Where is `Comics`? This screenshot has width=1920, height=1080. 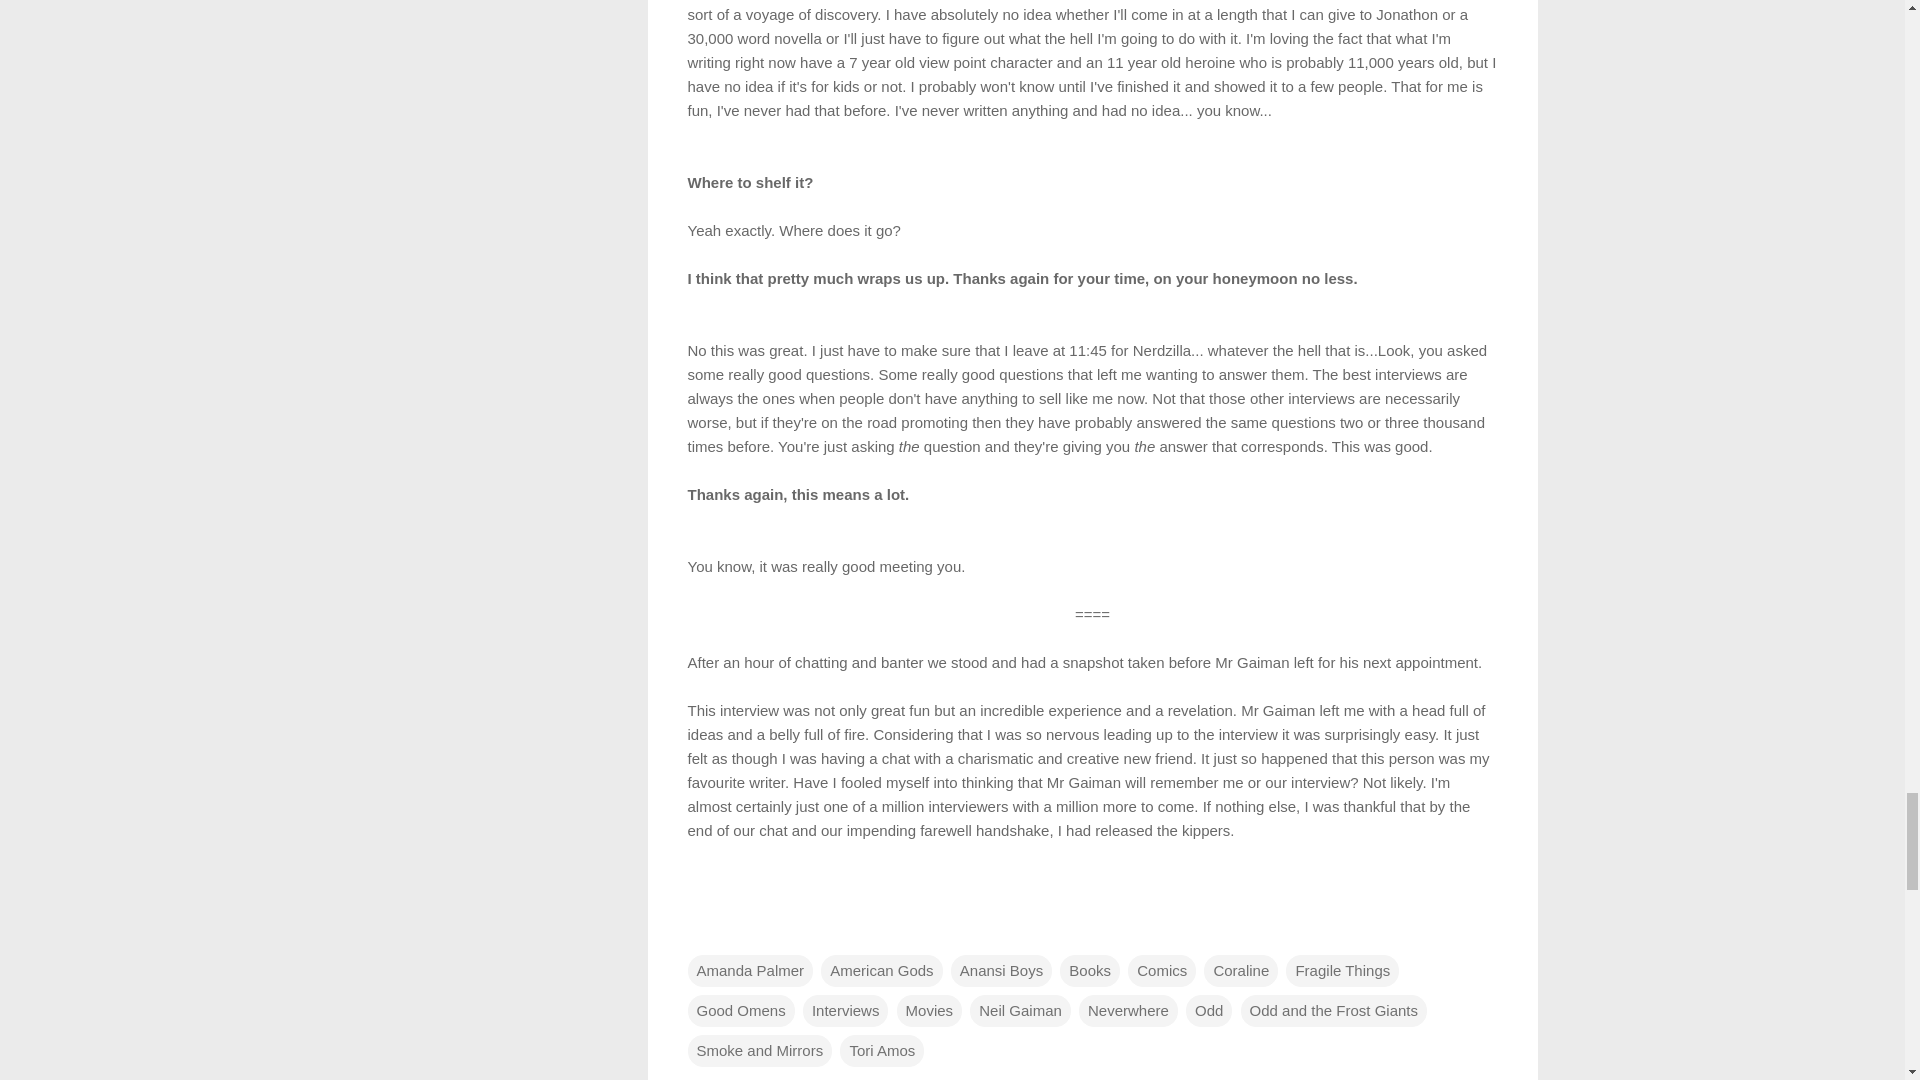
Comics is located at coordinates (1162, 970).